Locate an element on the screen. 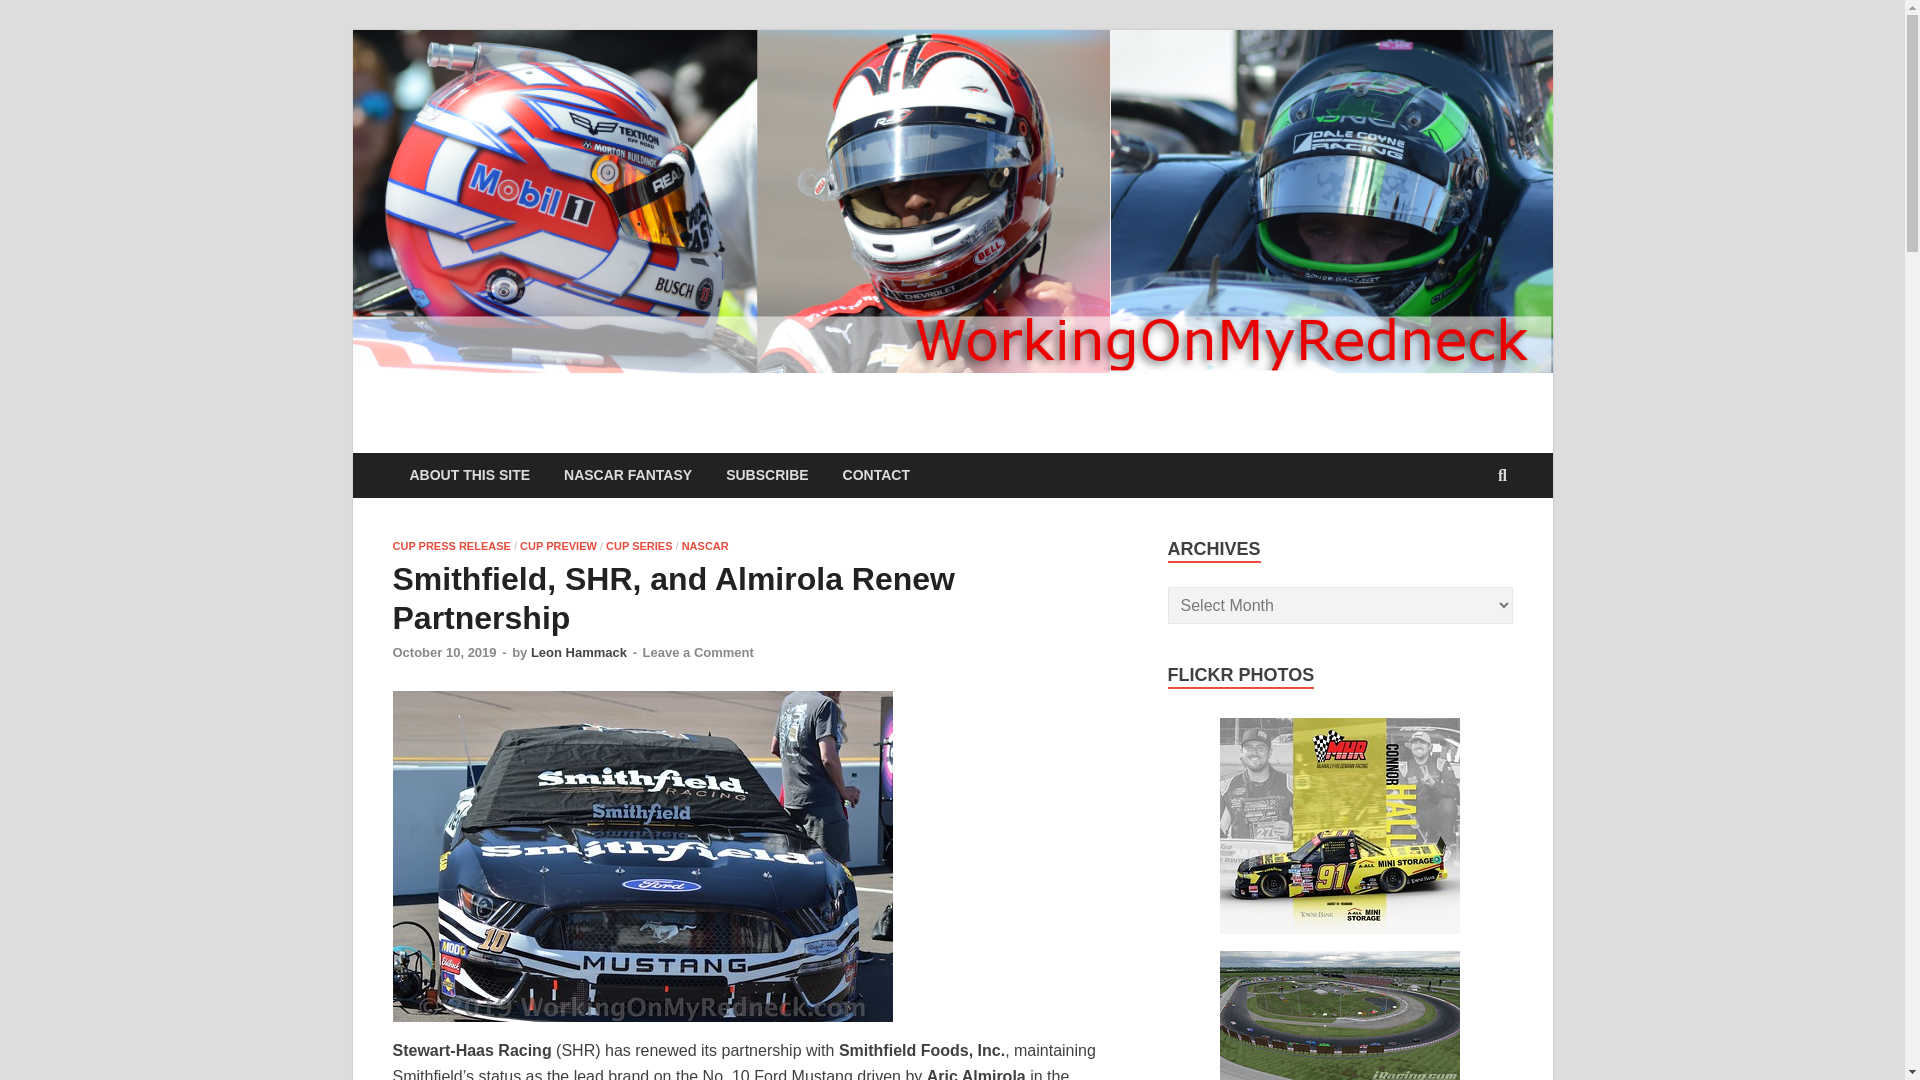  Leave a Comment is located at coordinates (698, 652).